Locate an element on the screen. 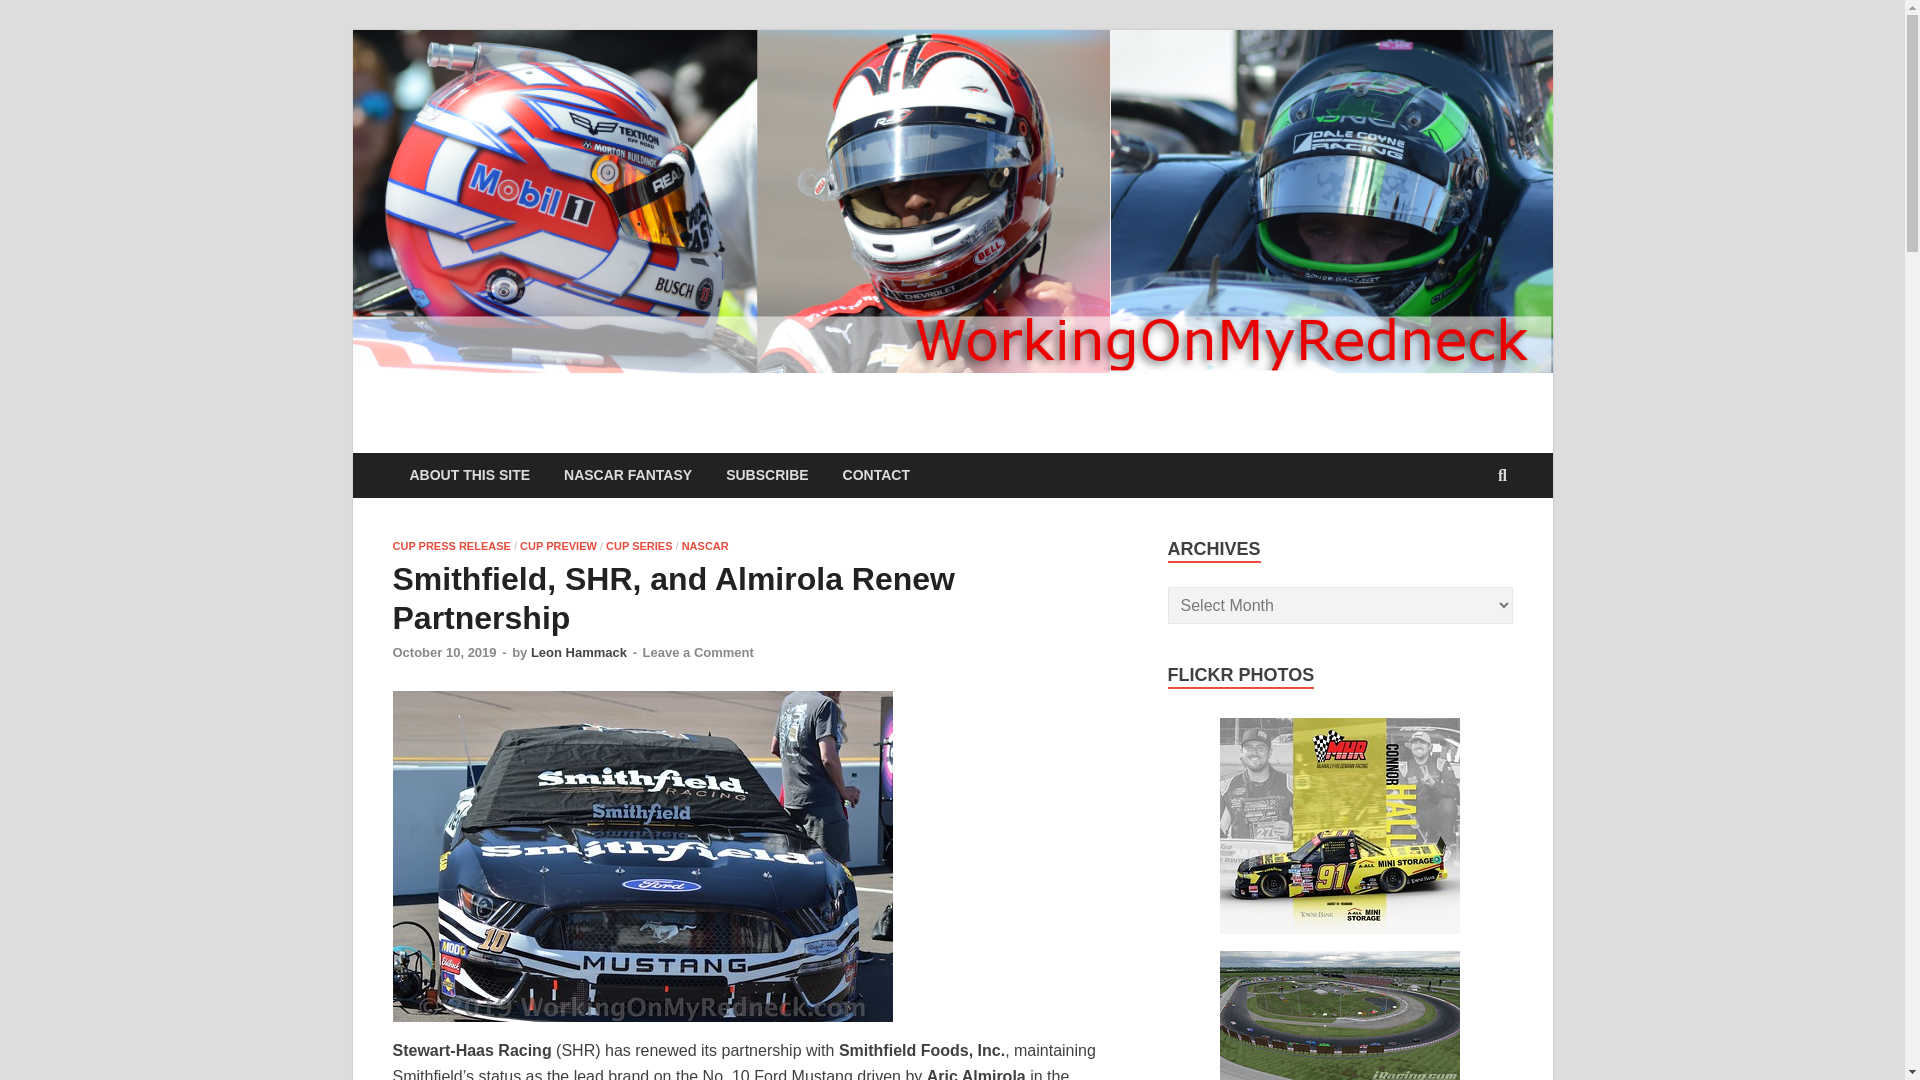  Leave a Comment is located at coordinates (698, 652).